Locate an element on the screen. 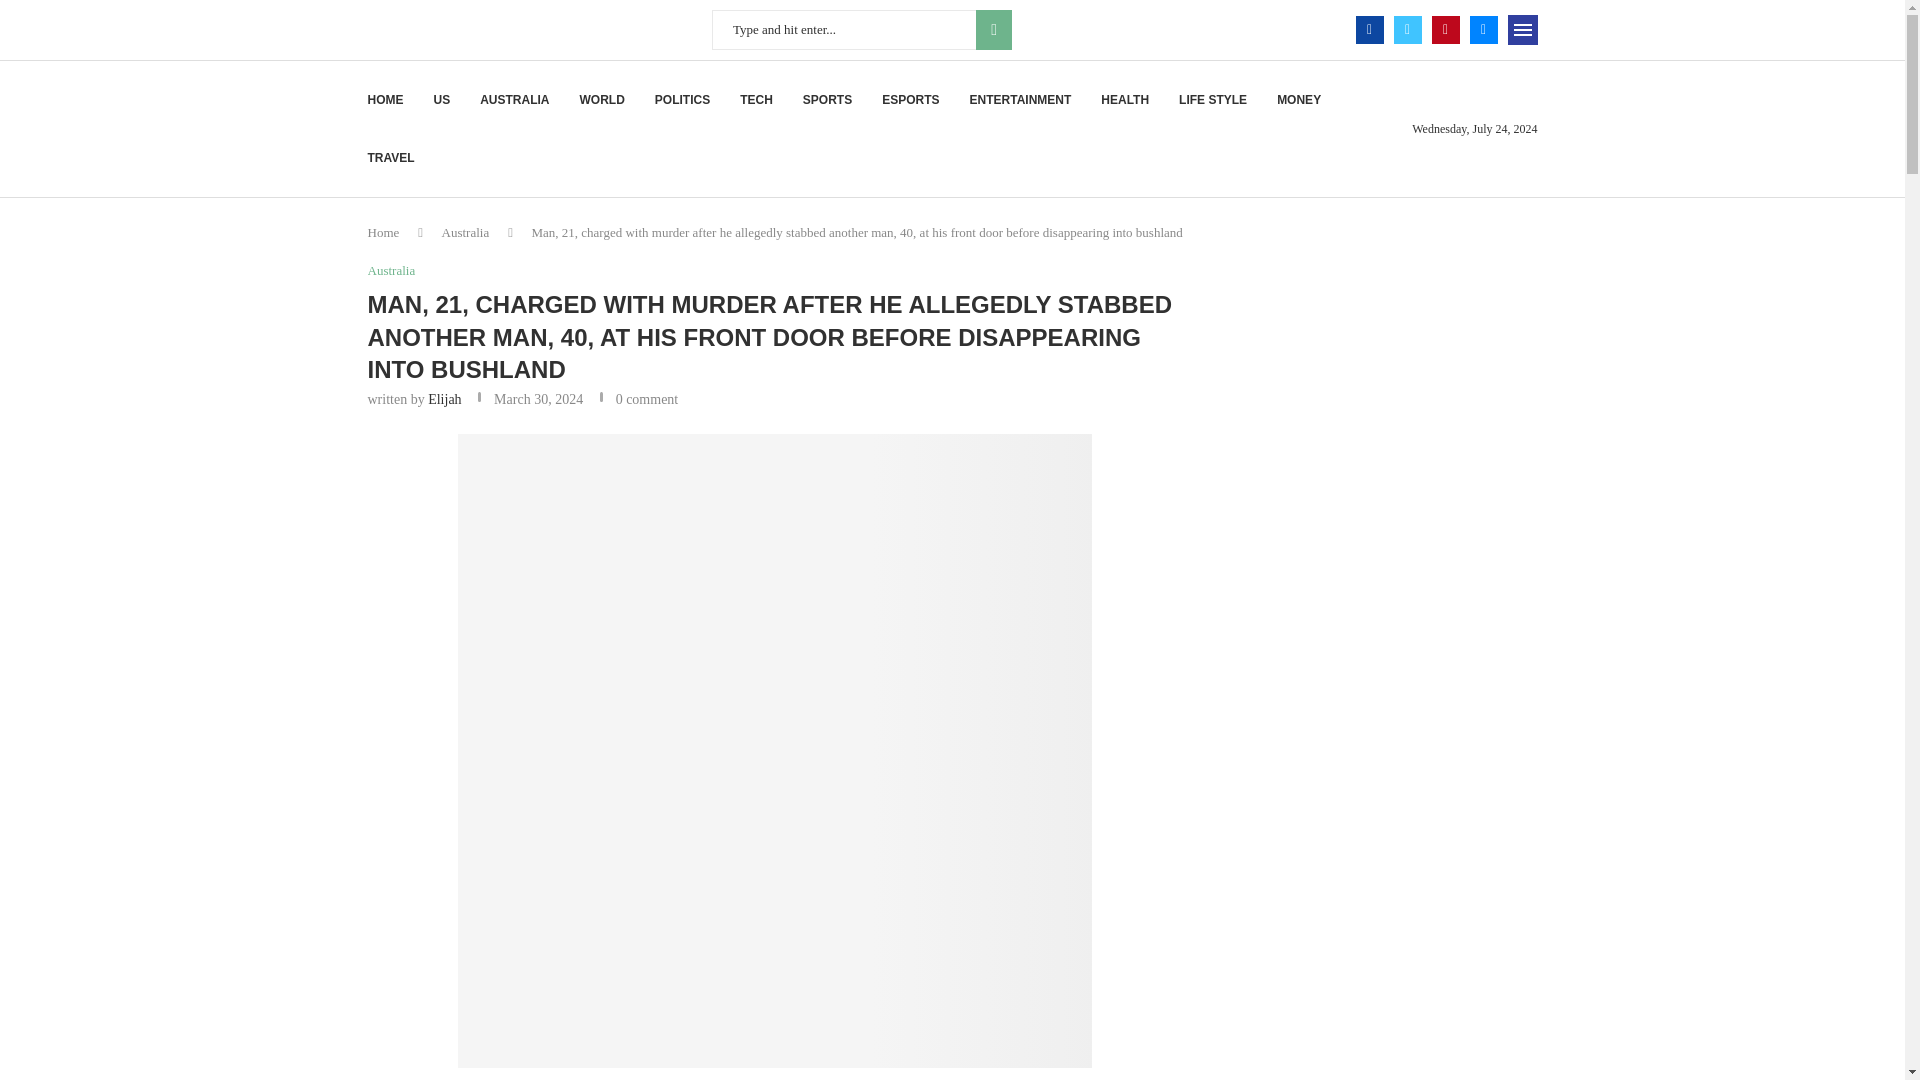 The width and height of the screenshot is (1920, 1080). POLITICS is located at coordinates (682, 100).